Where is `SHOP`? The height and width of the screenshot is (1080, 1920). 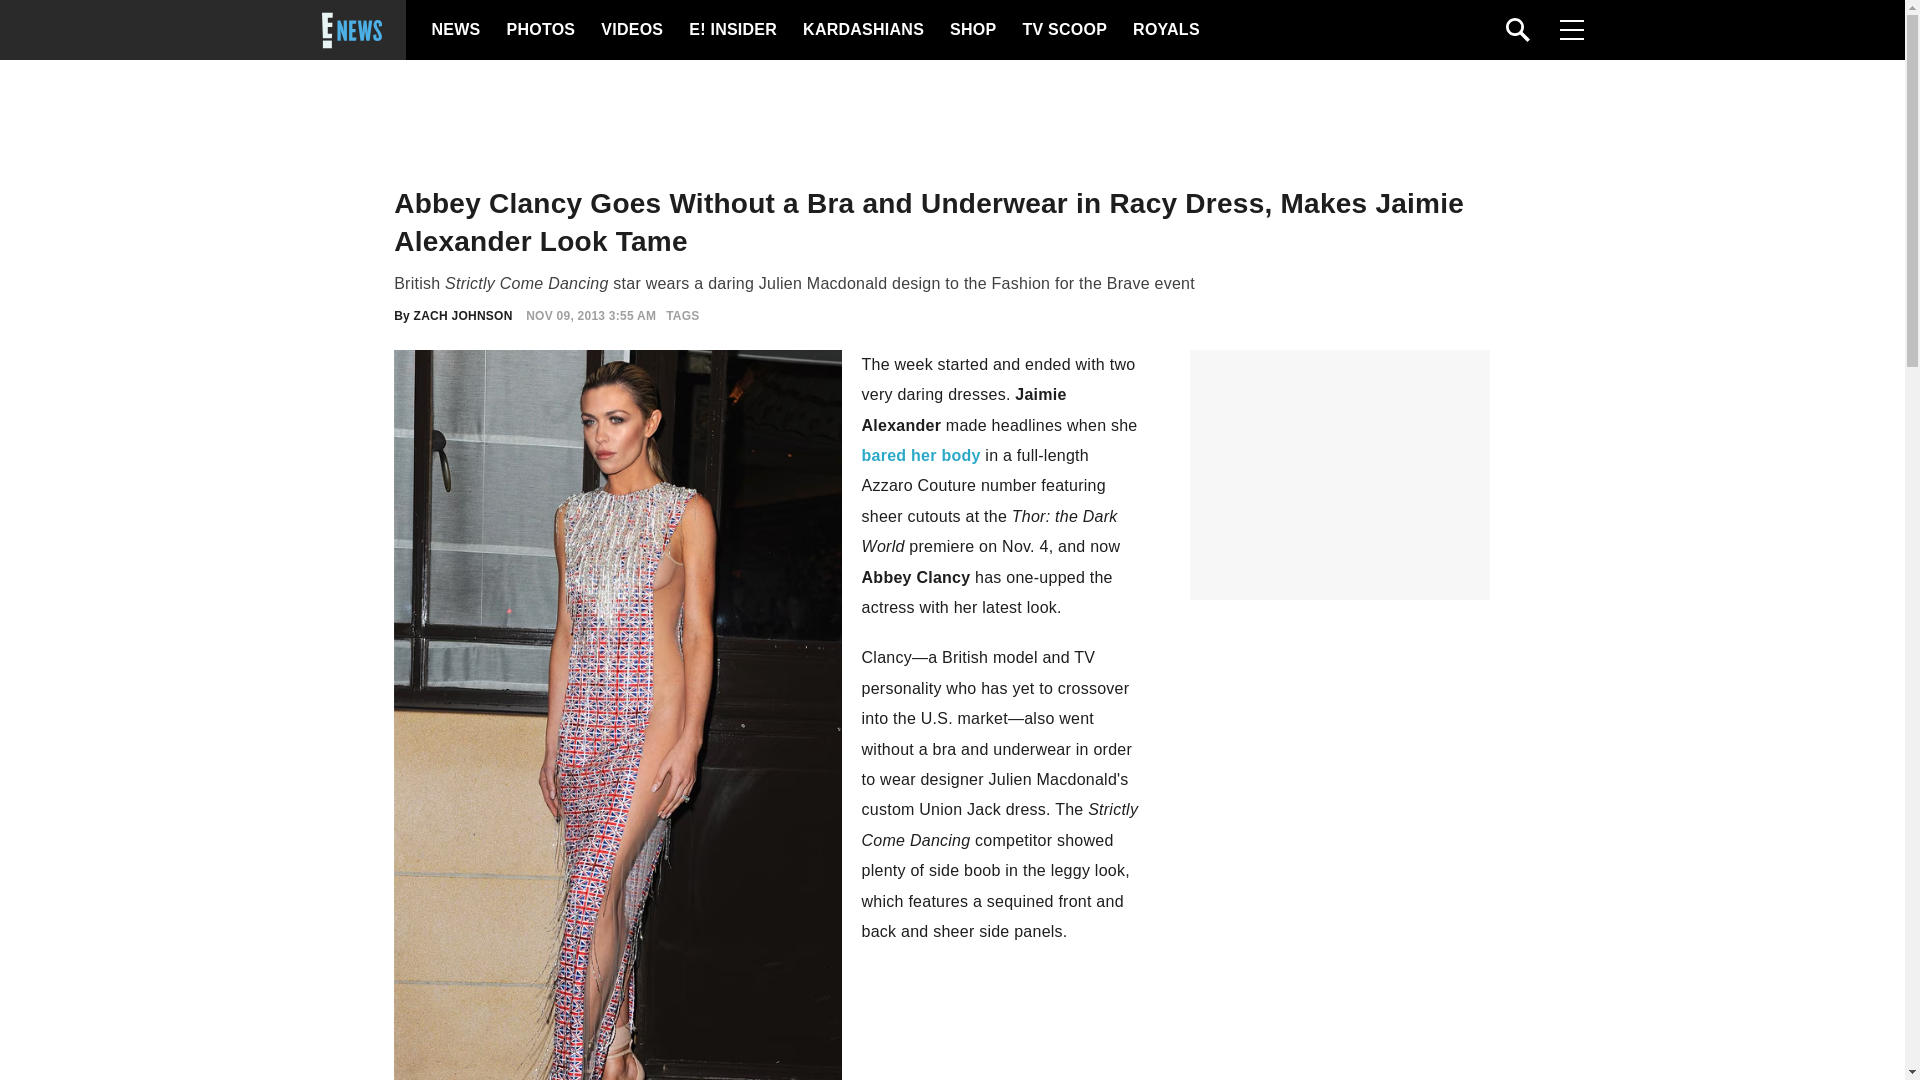 SHOP is located at coordinates (972, 30).